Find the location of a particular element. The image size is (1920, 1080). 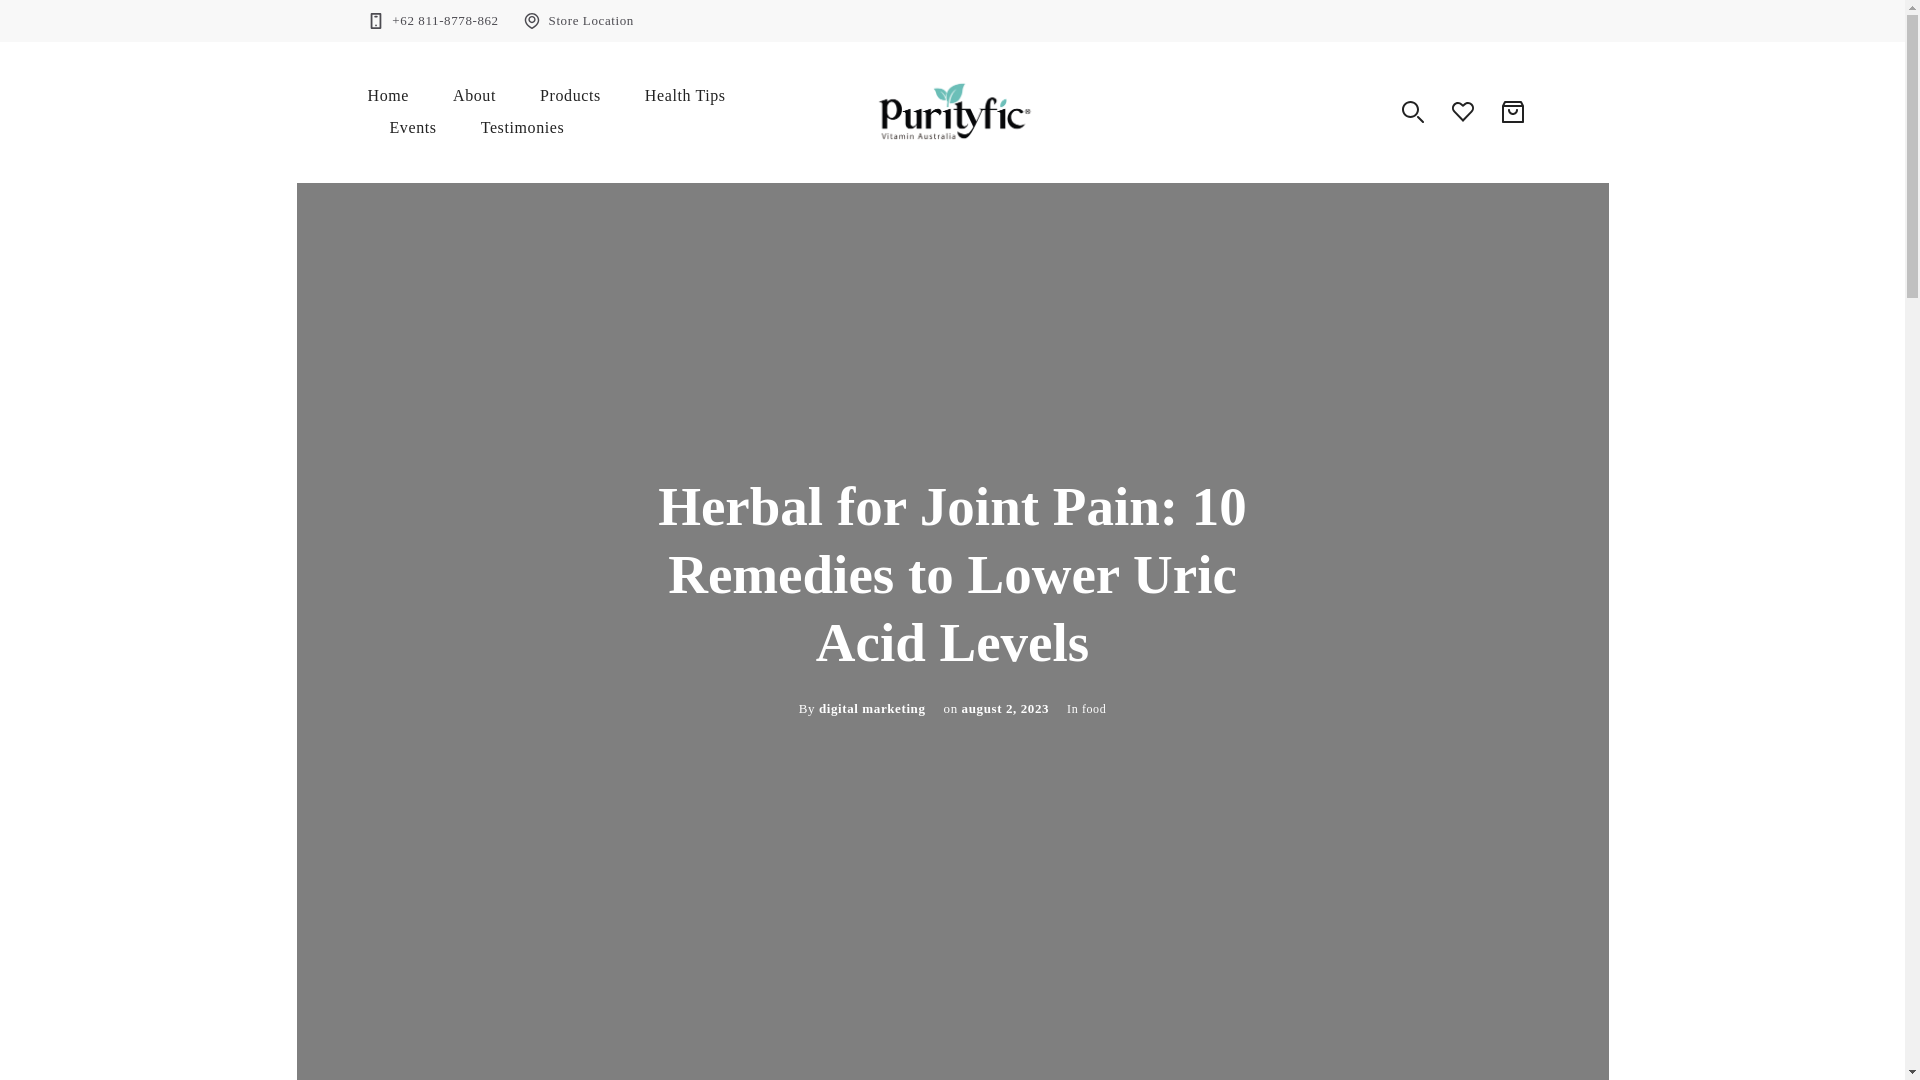

food is located at coordinates (1094, 709).